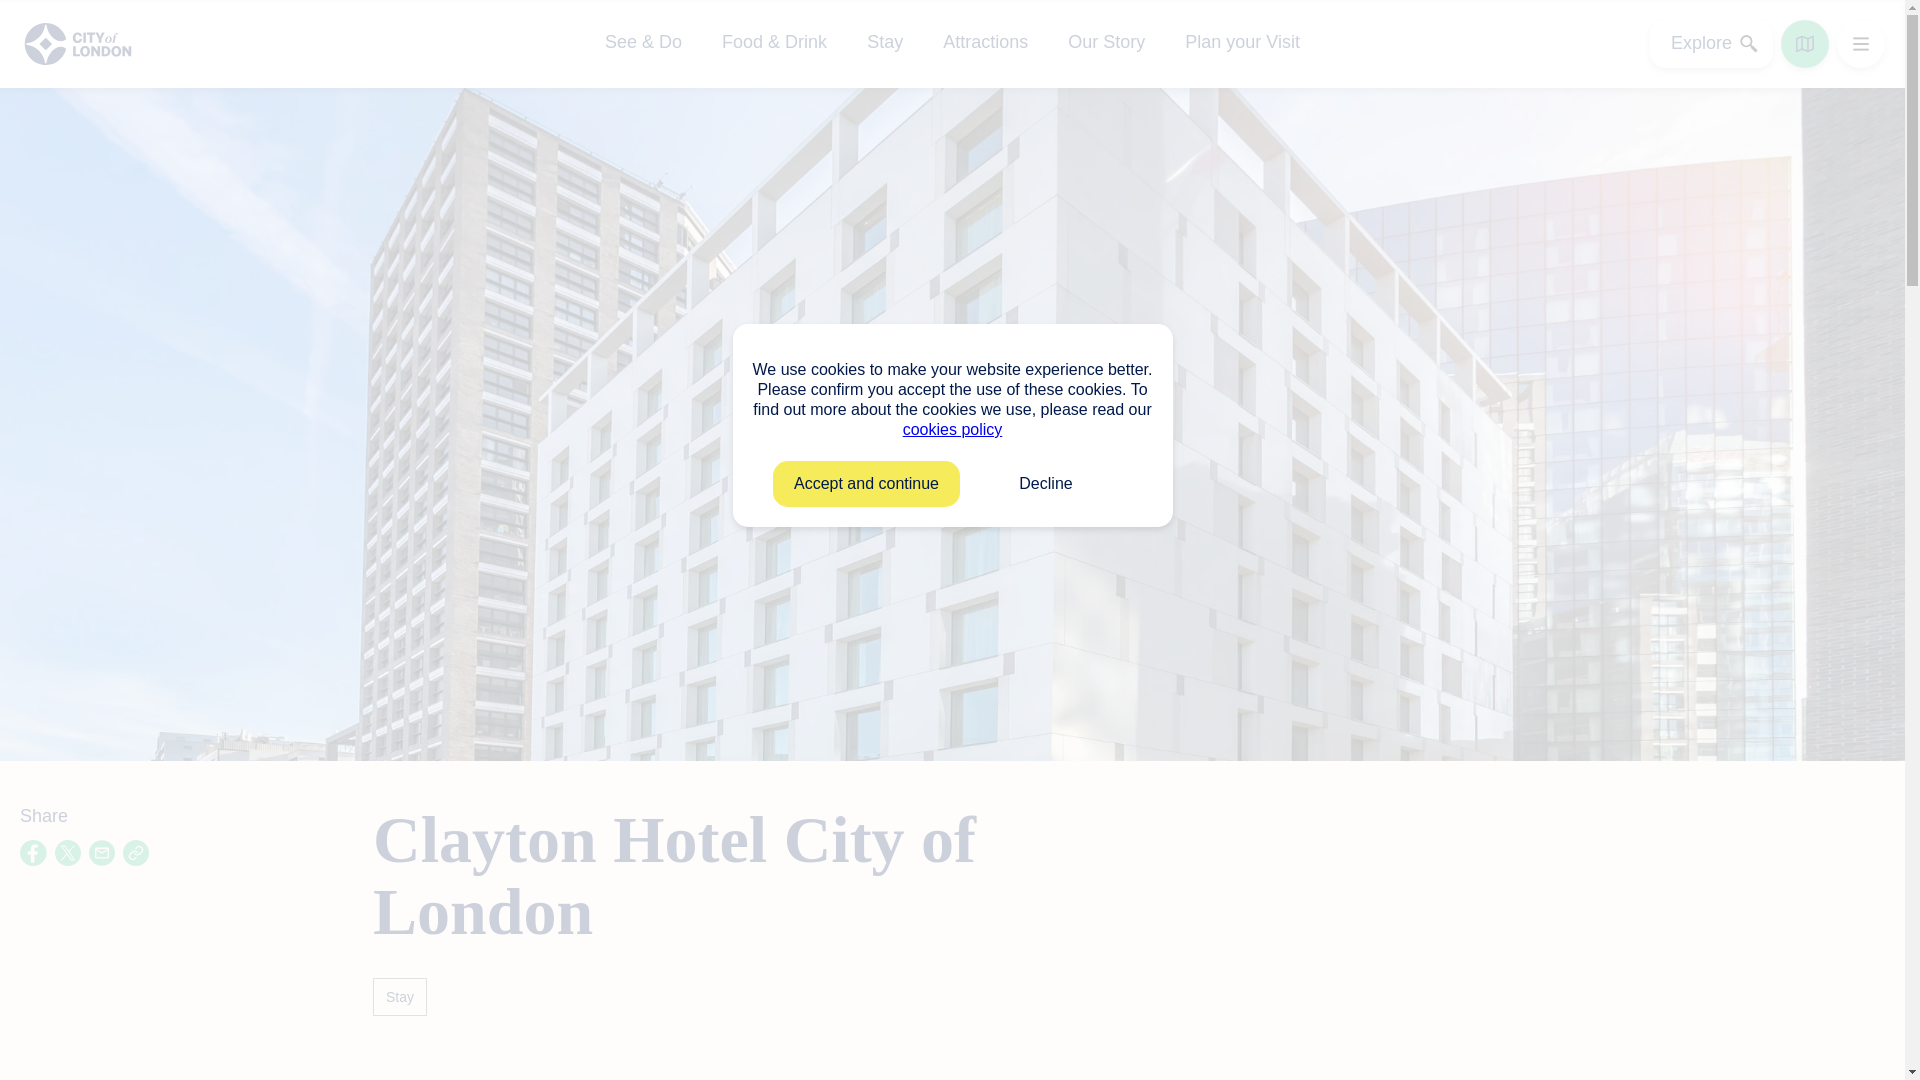 The height and width of the screenshot is (1080, 1920). Describe the element at coordinates (884, 42) in the screenshot. I see `Stay` at that location.